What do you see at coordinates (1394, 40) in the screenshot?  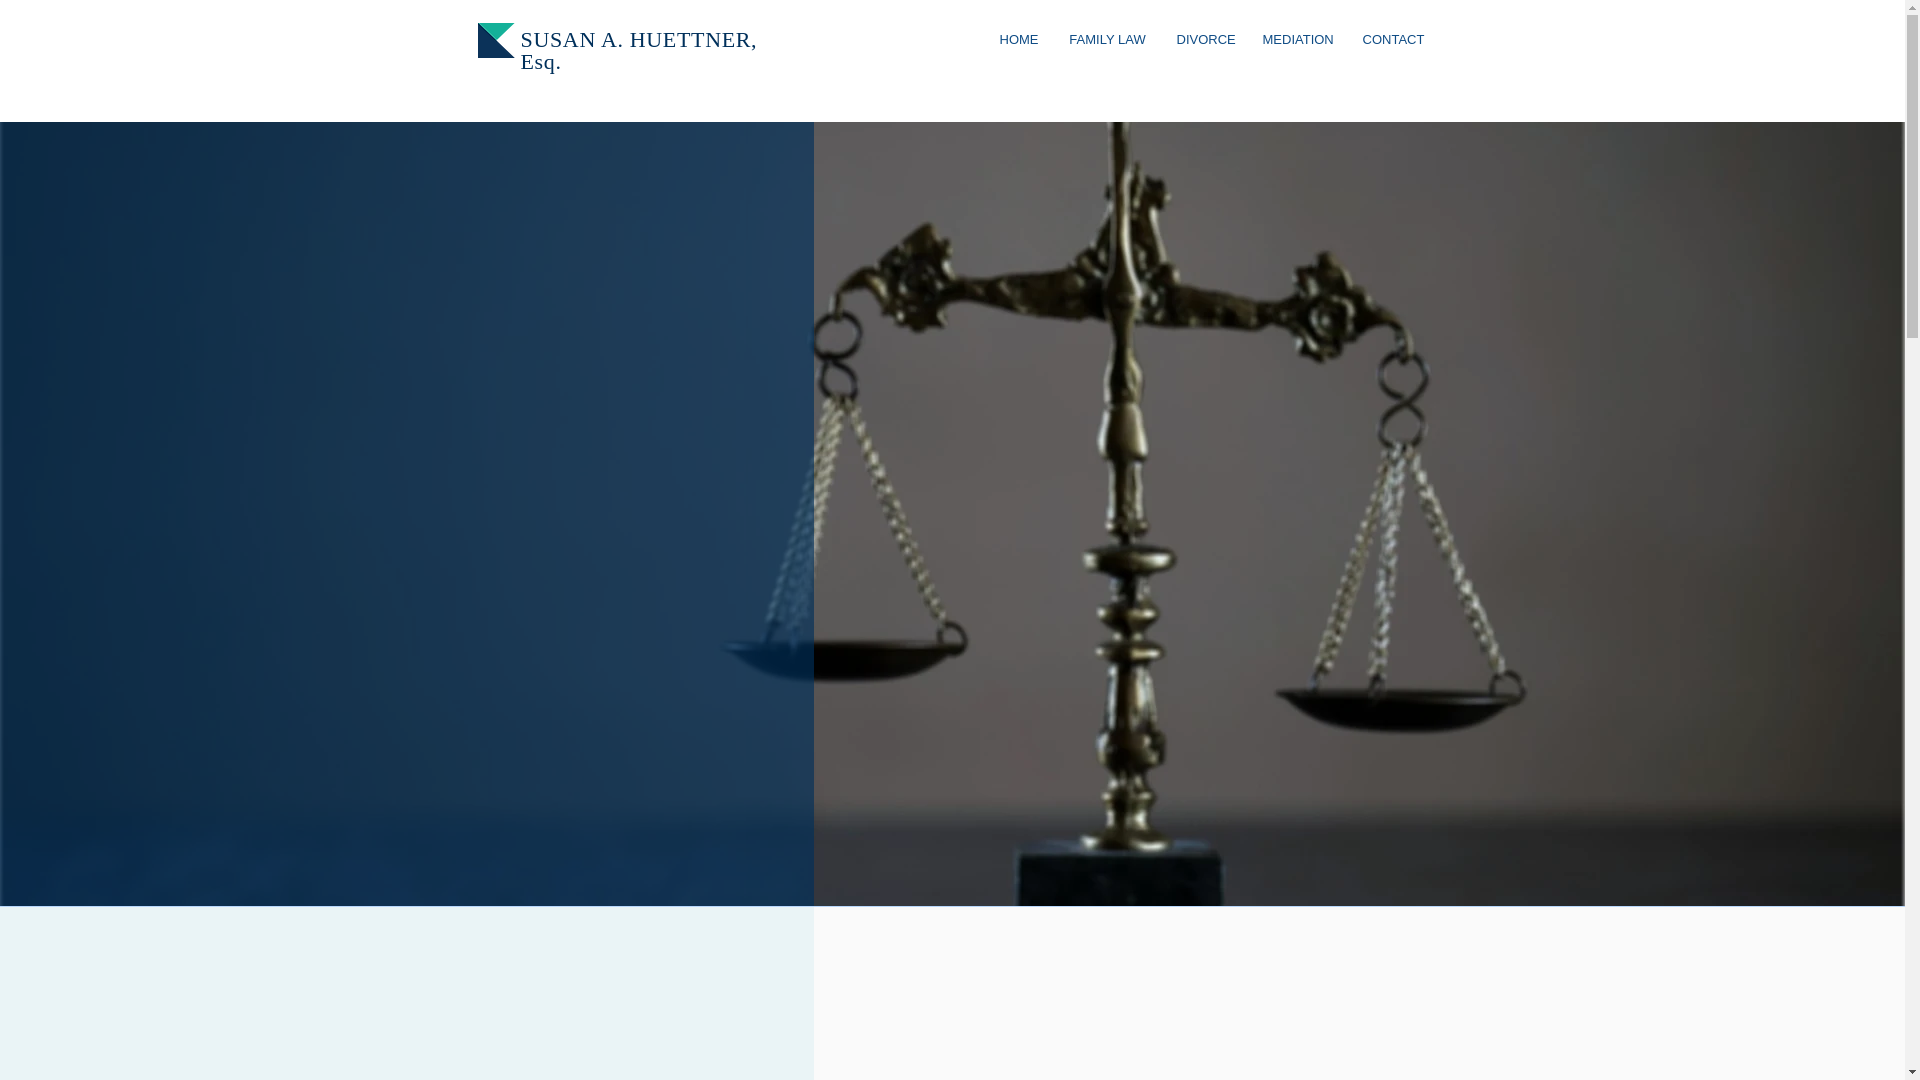 I see `CONTACT` at bounding box center [1394, 40].